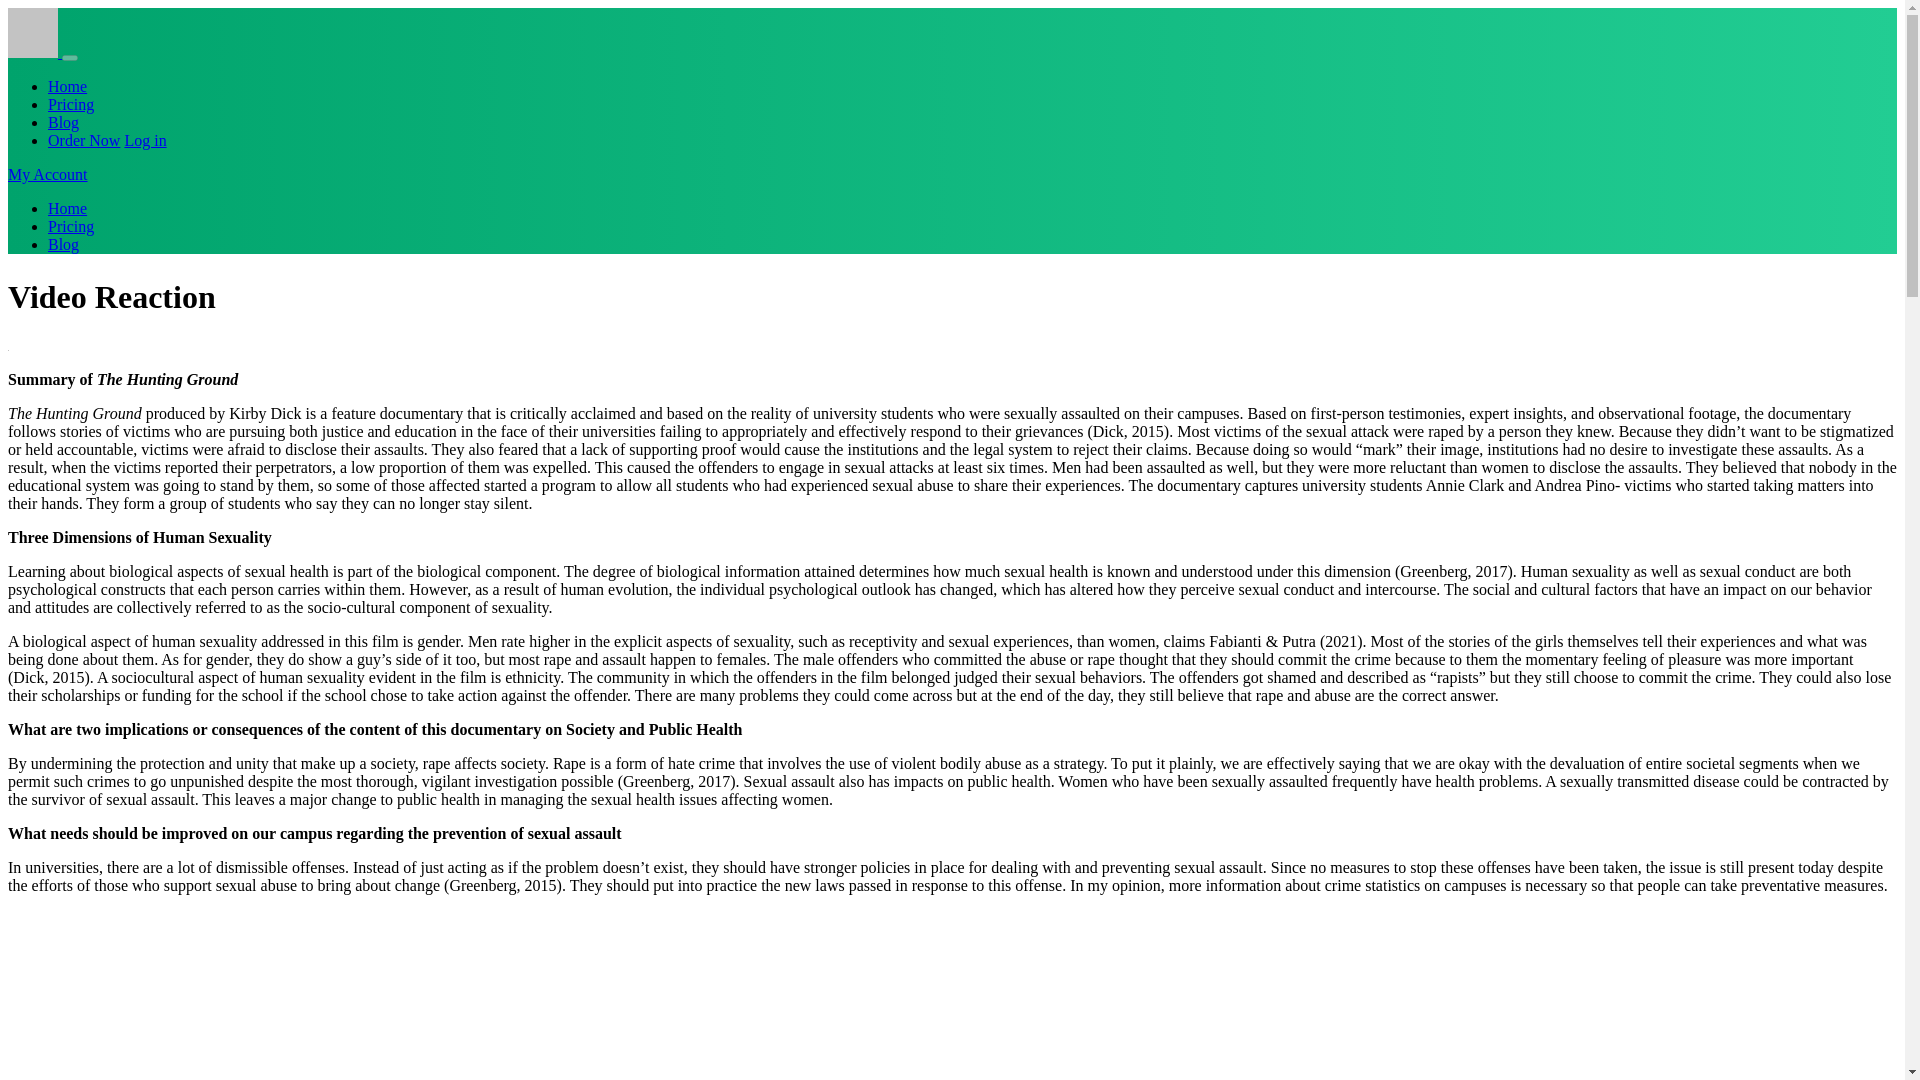  Describe the element at coordinates (71, 226) in the screenshot. I see `Pricing` at that location.